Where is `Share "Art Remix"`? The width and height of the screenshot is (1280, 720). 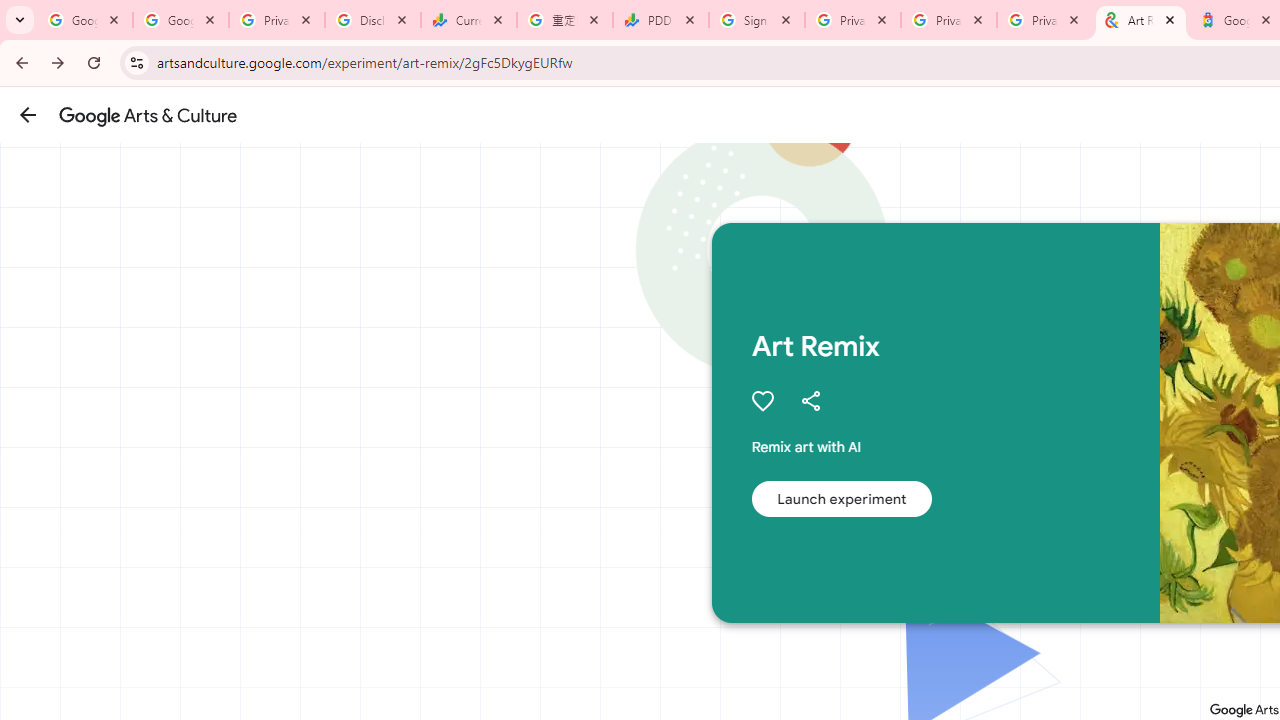
Share "Art Remix" is located at coordinates (810, 400).